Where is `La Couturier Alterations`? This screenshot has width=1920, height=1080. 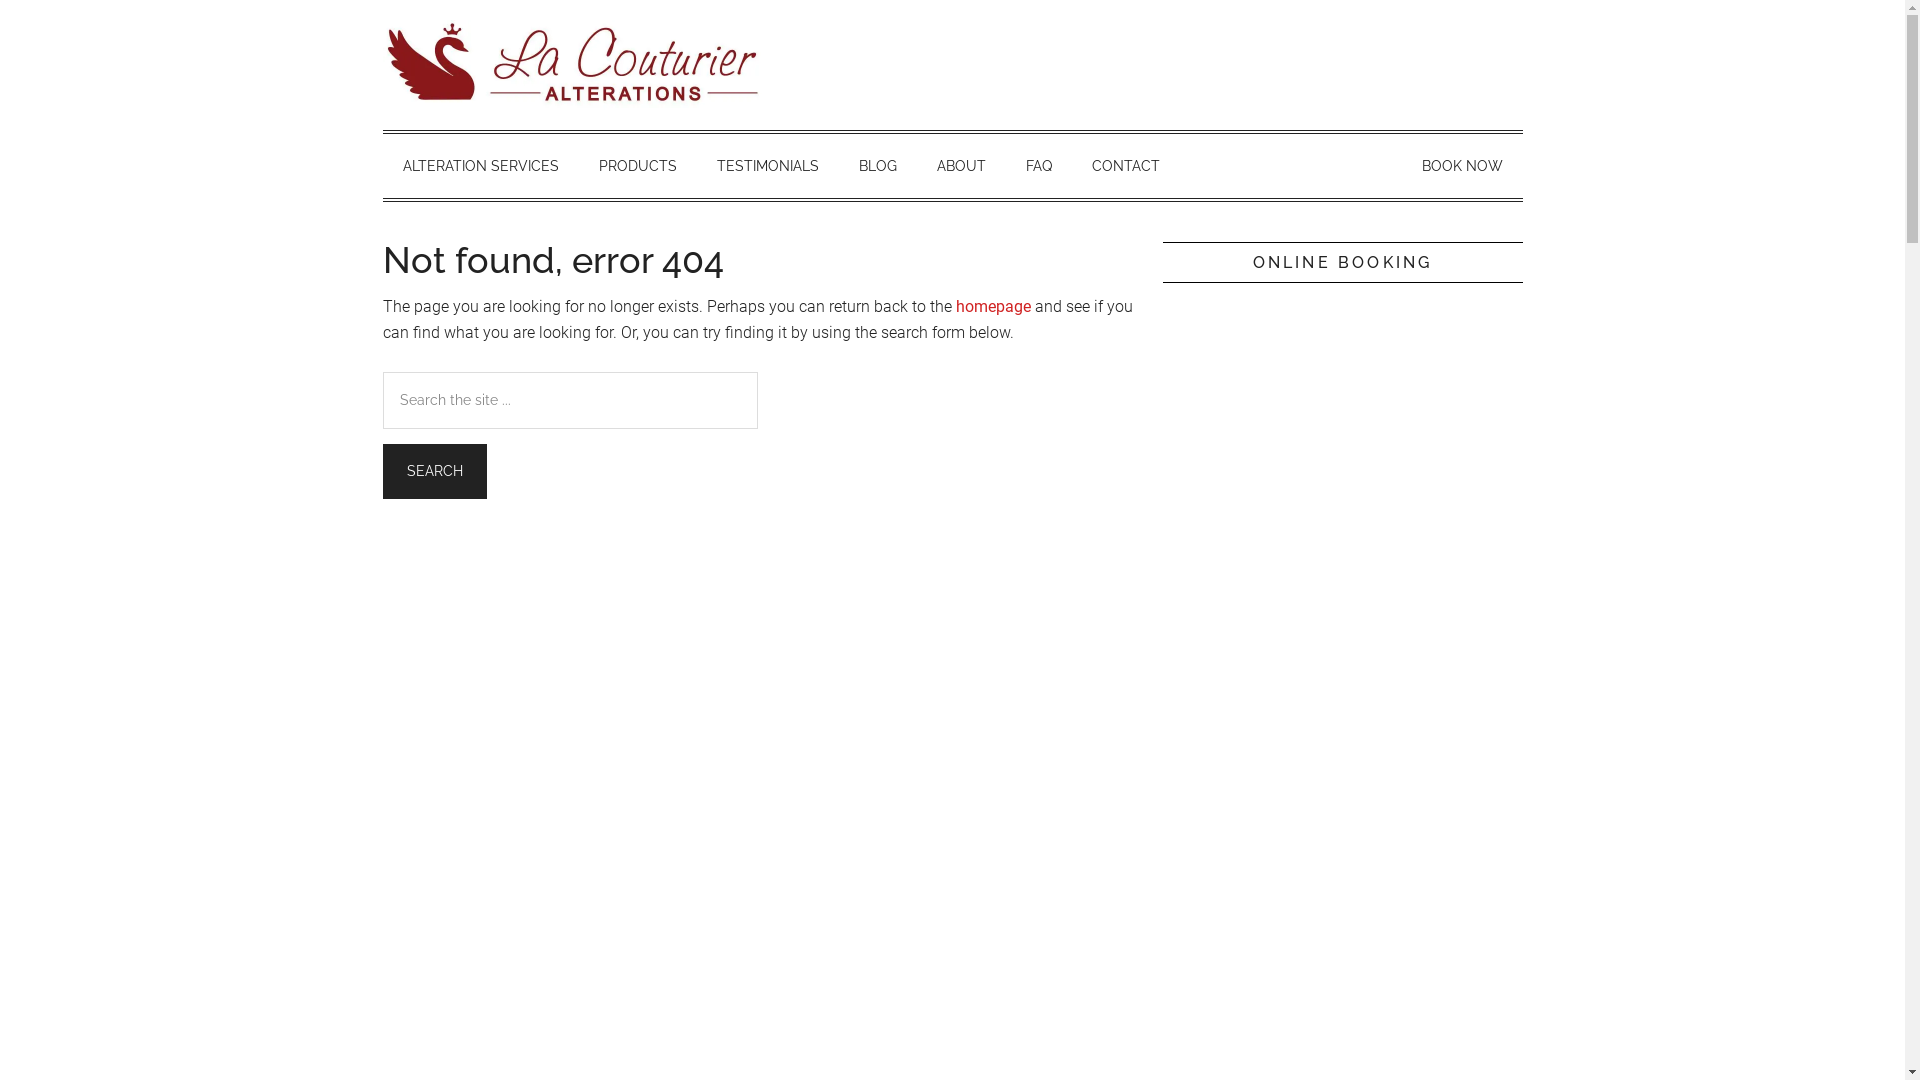 La Couturier Alterations is located at coordinates (572, 65).